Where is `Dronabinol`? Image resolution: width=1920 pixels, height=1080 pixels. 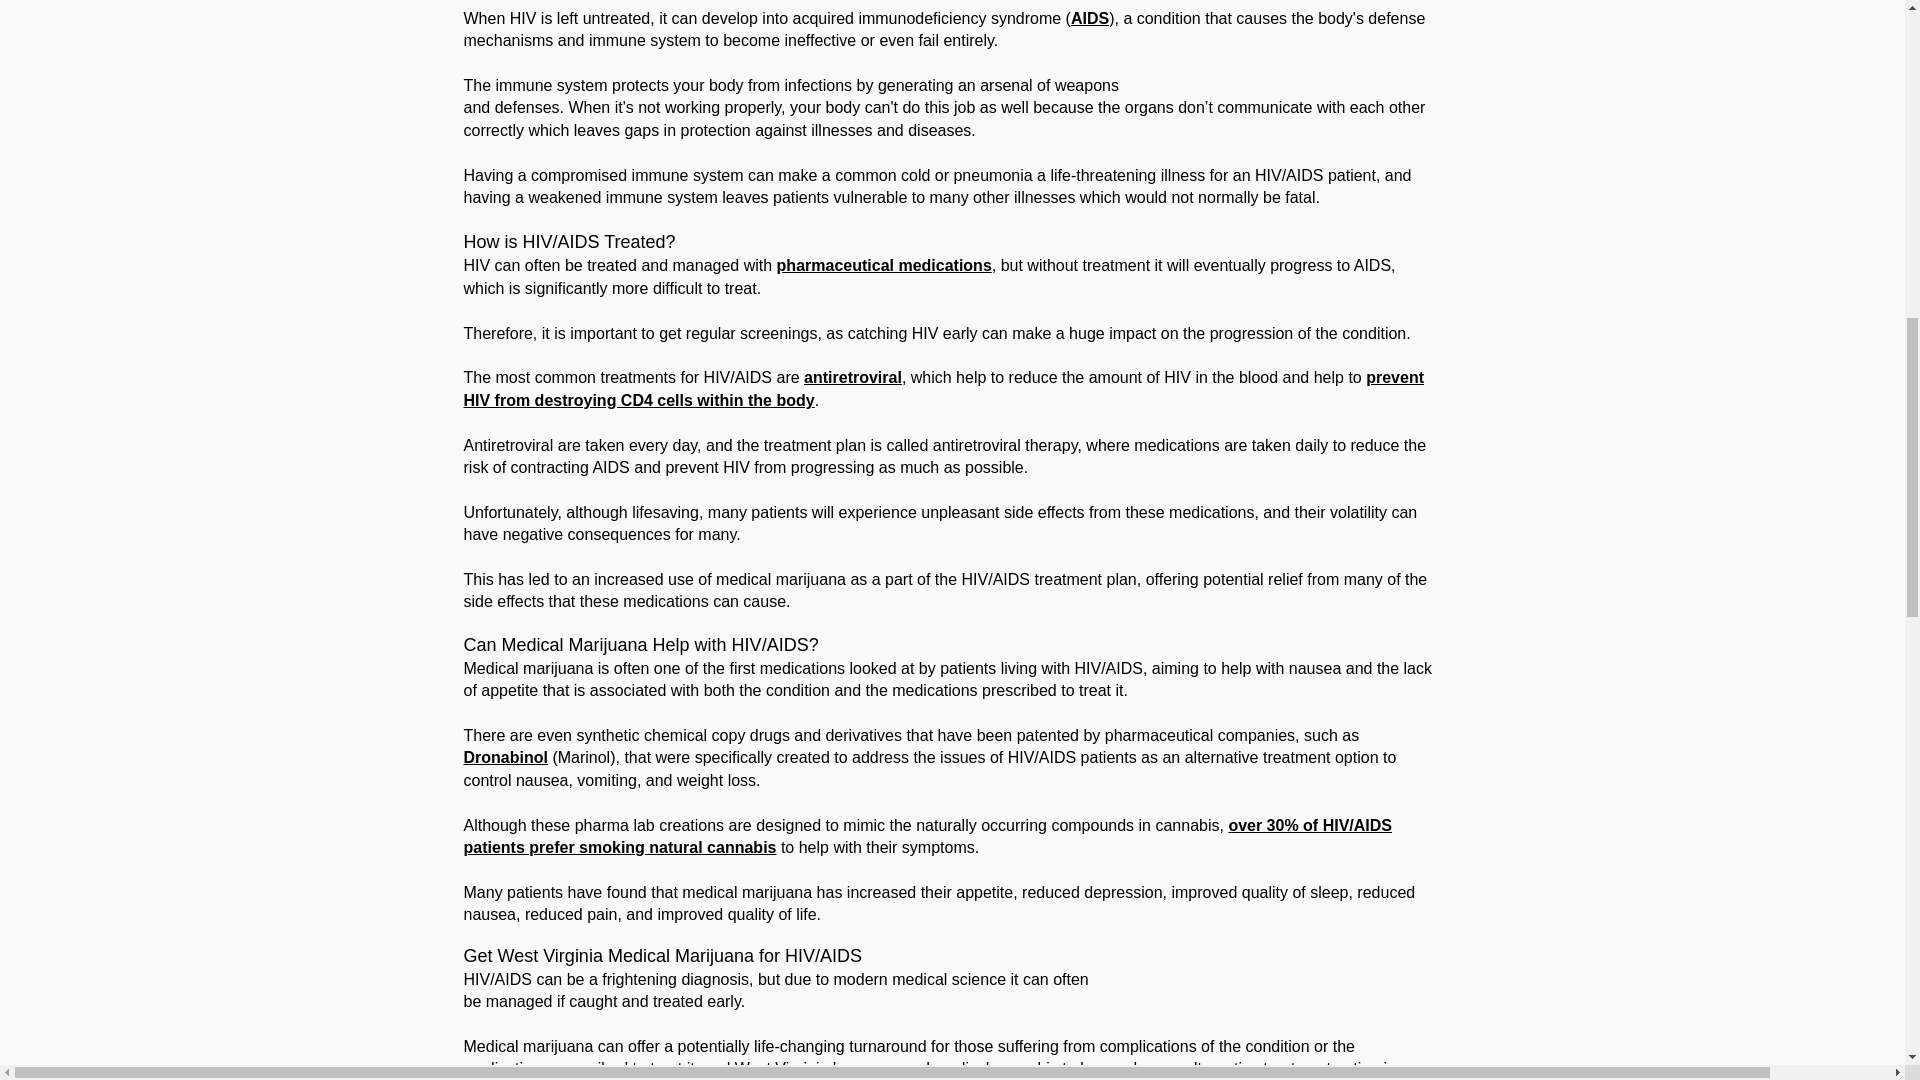 Dronabinol is located at coordinates (506, 757).